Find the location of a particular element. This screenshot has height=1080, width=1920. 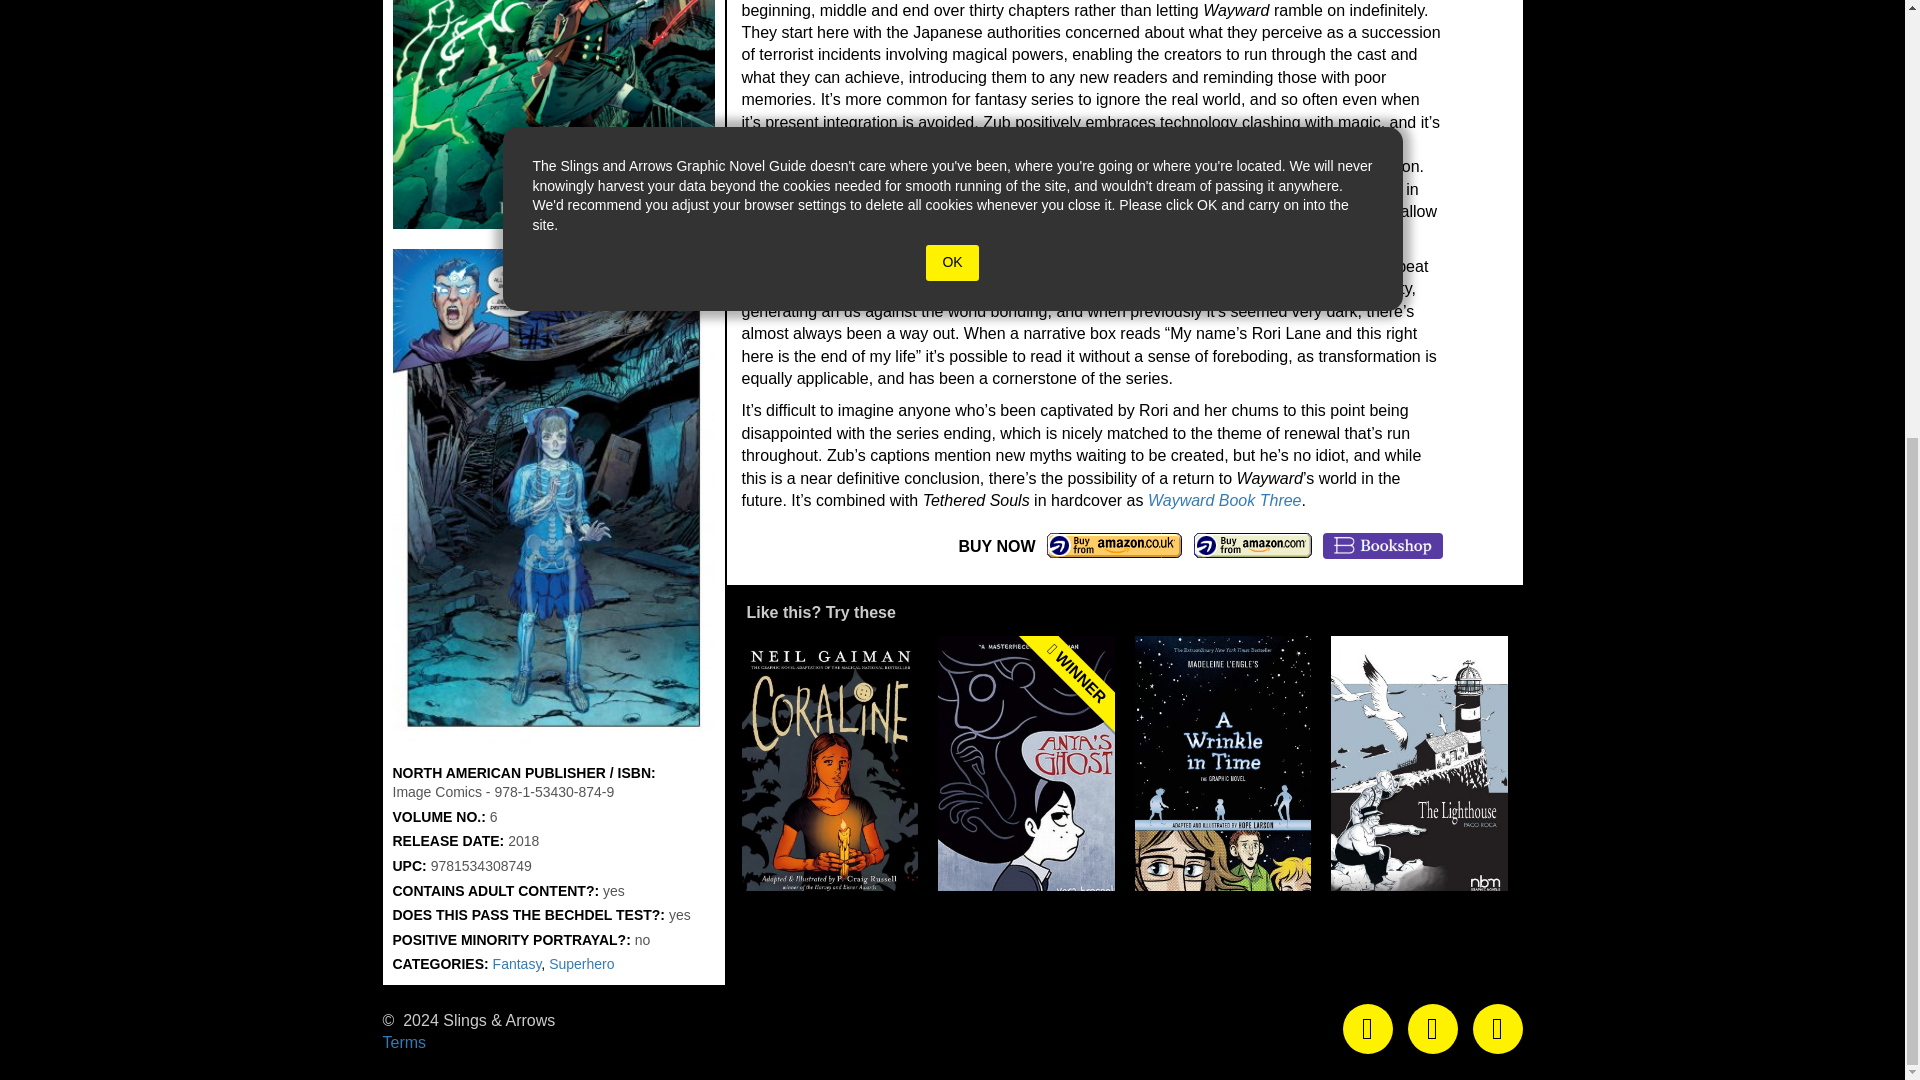

Superhero is located at coordinates (582, 964).